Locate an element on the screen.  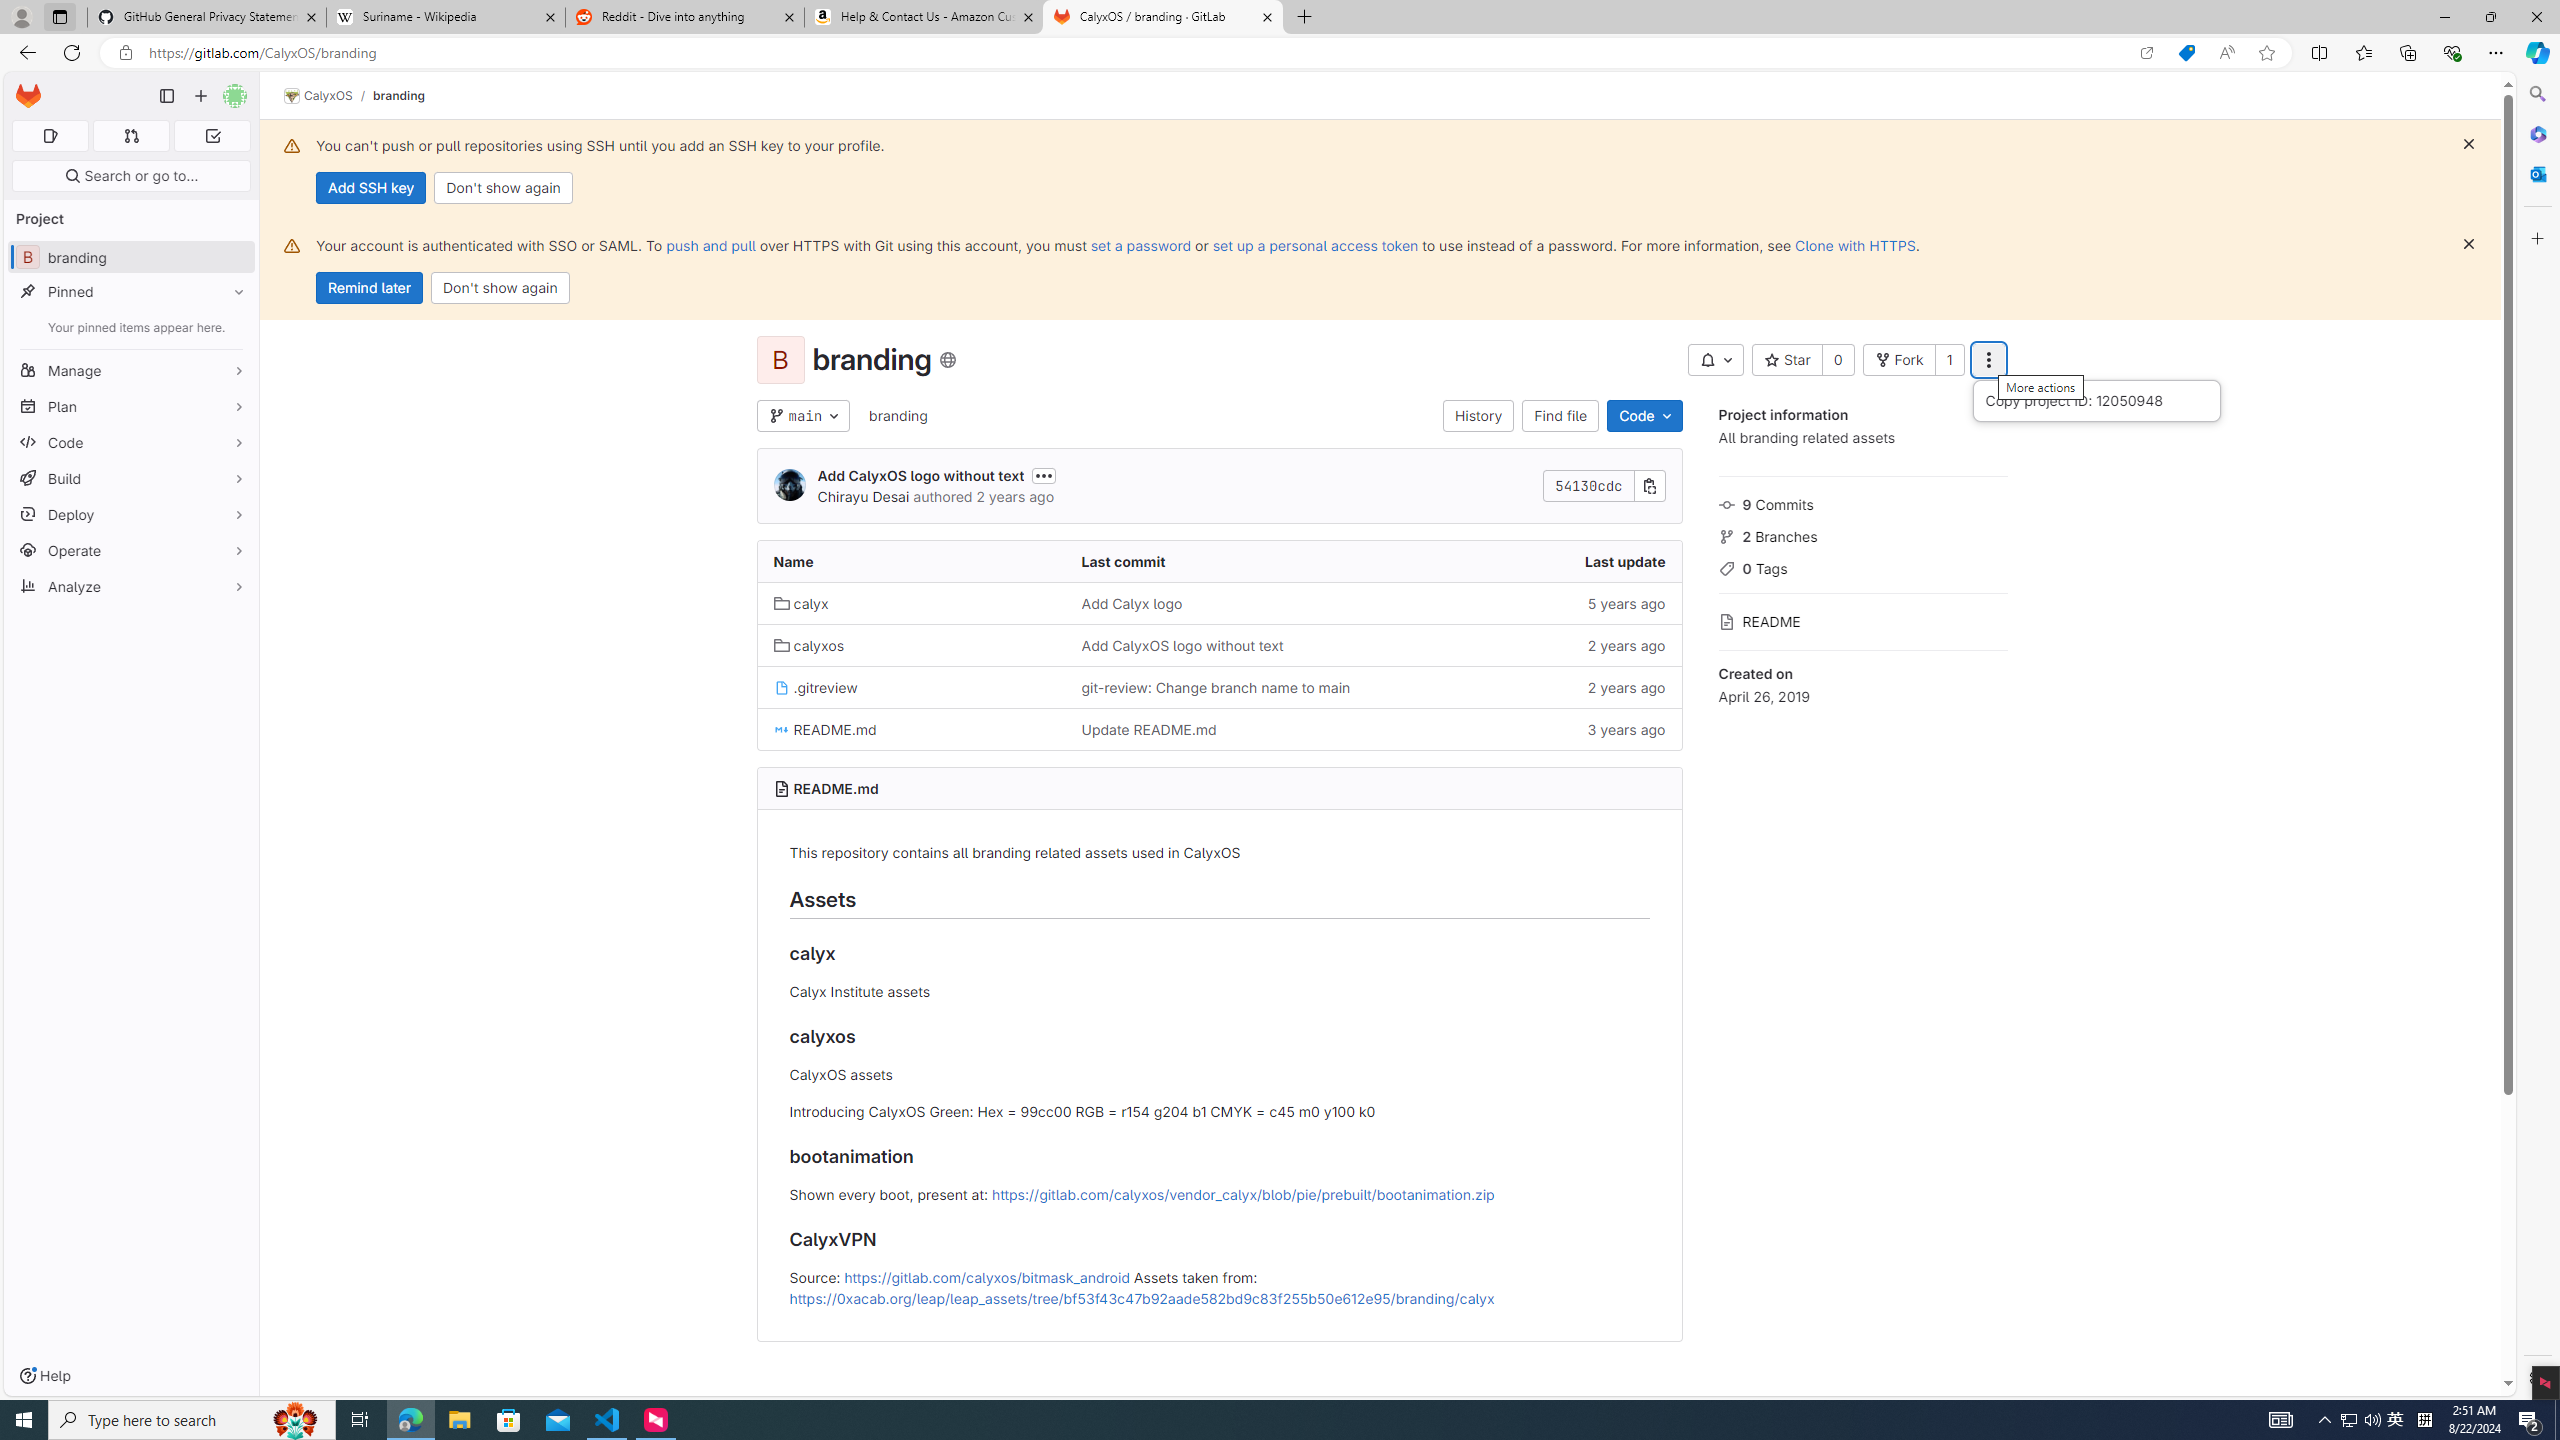
main is located at coordinates (802, 416).